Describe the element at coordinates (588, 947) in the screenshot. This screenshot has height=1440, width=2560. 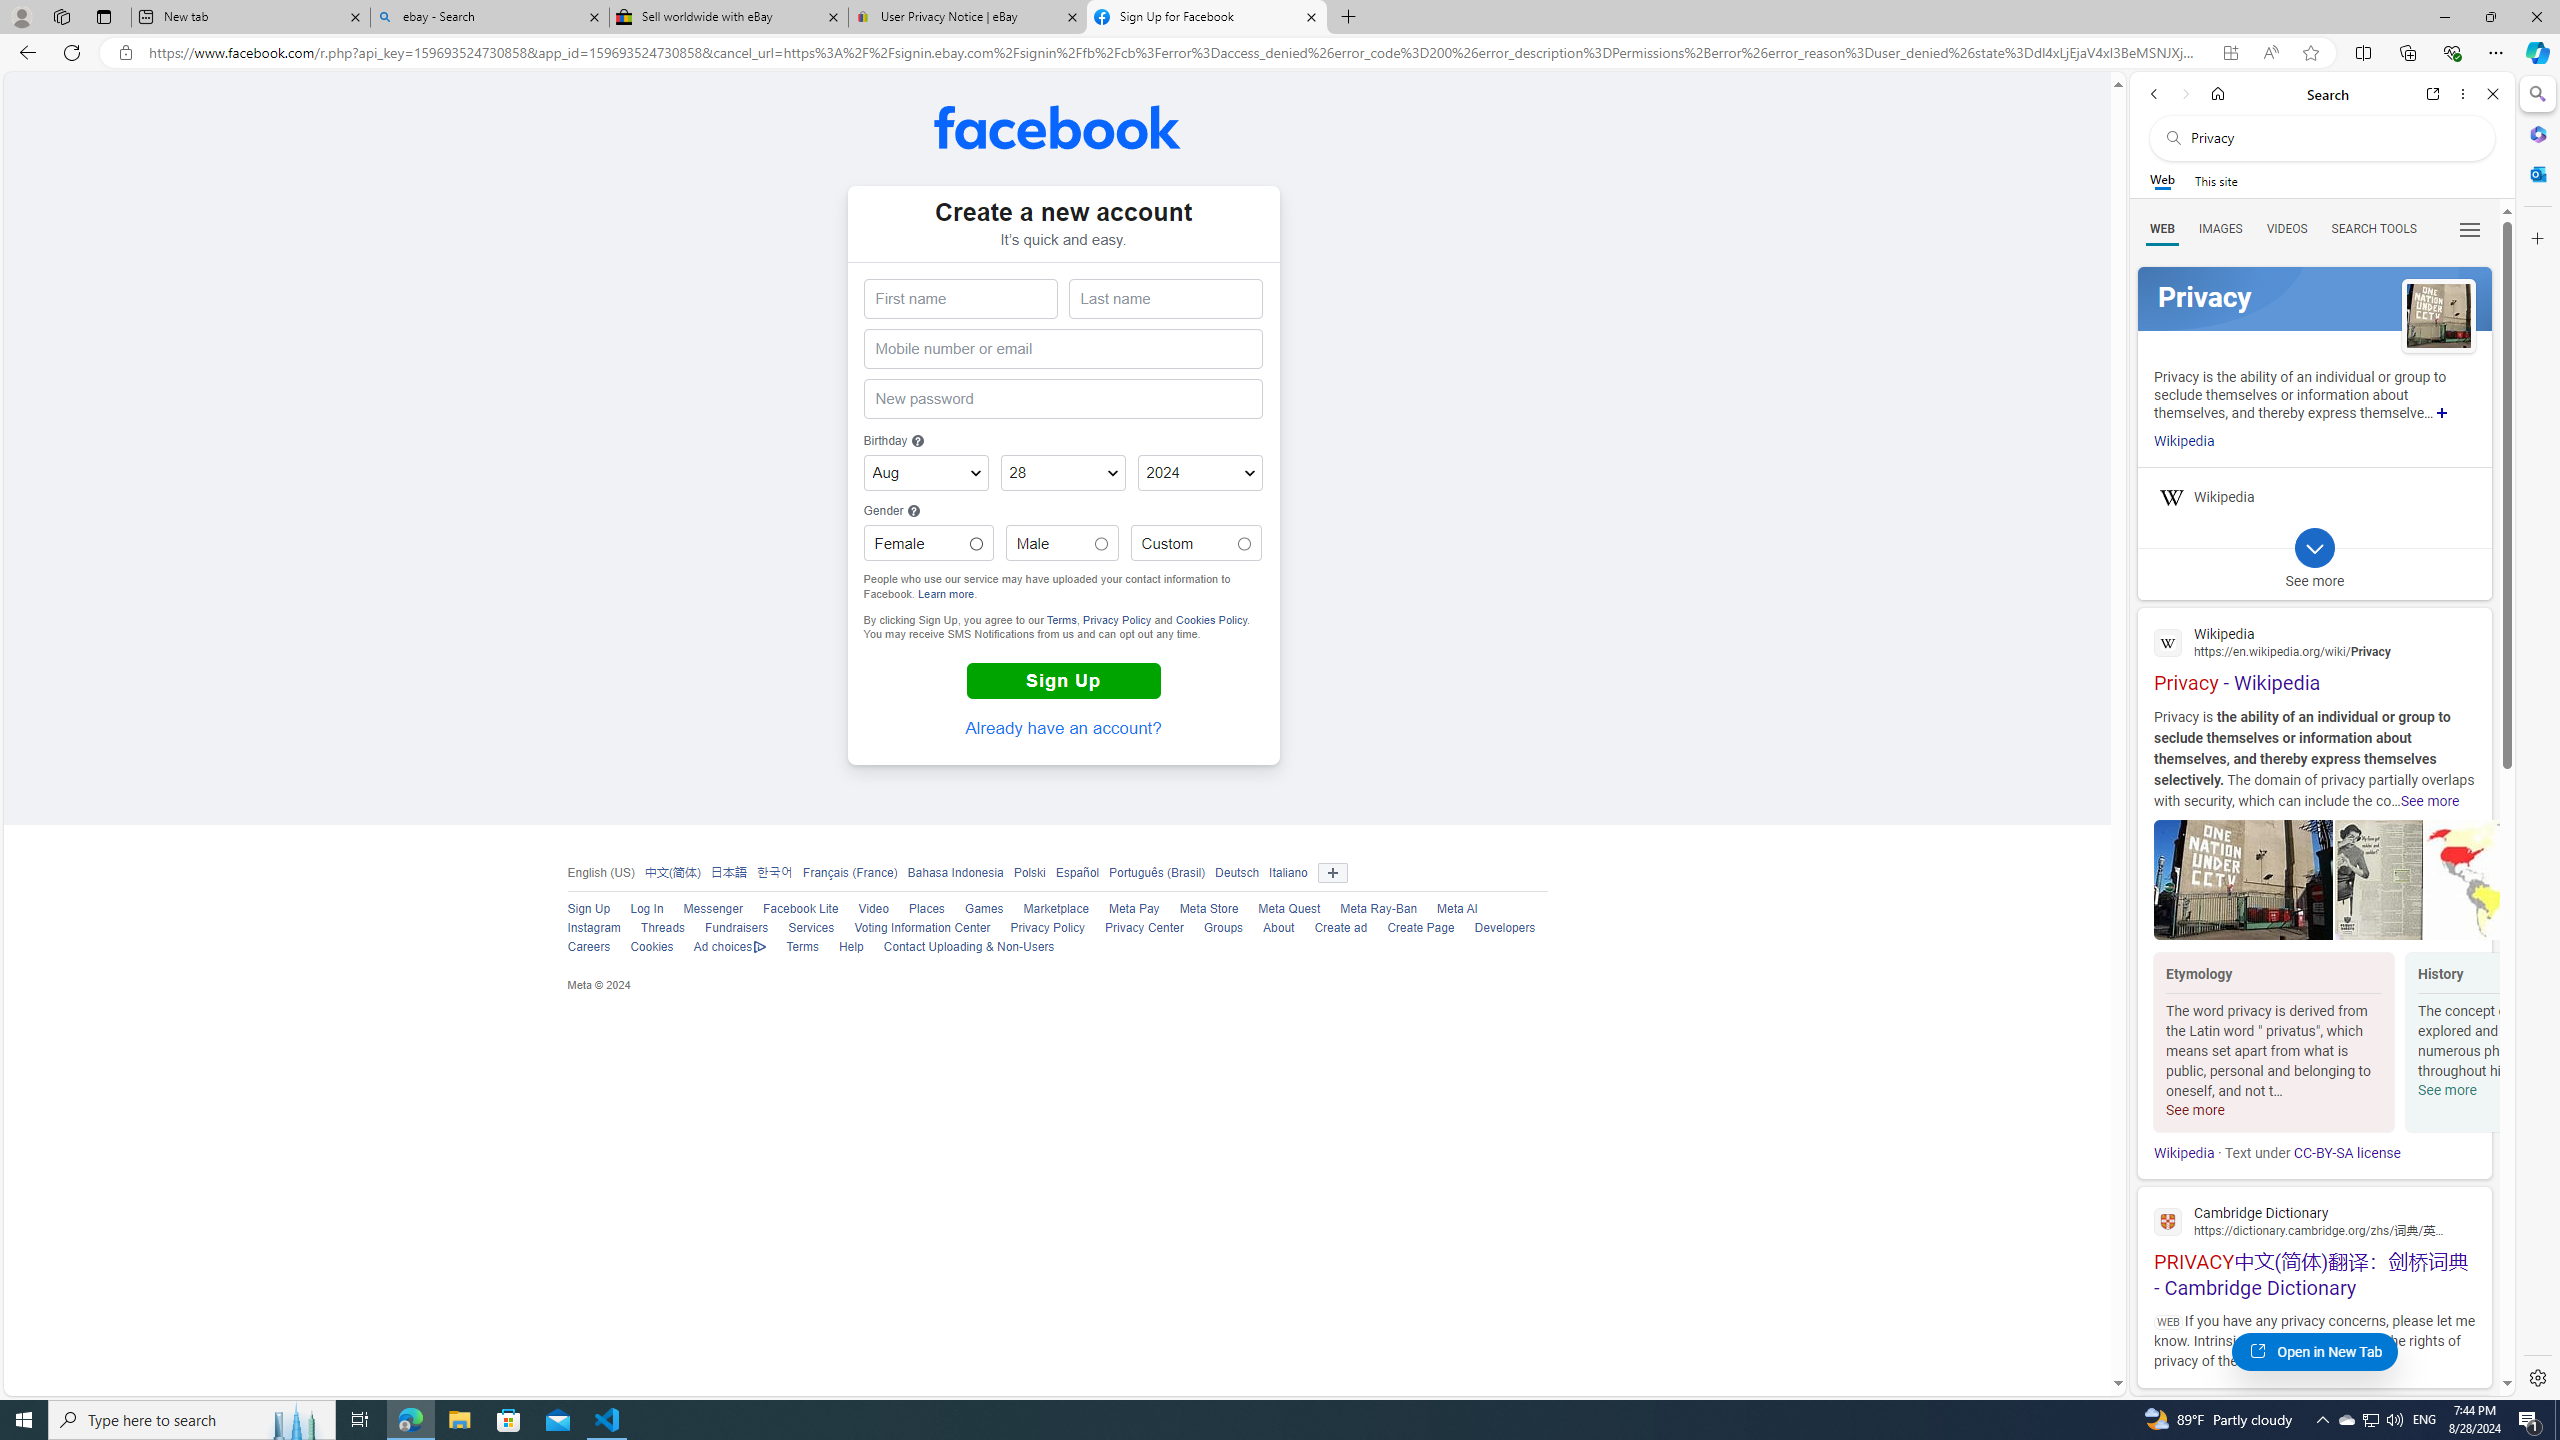
I see `Careers` at that location.